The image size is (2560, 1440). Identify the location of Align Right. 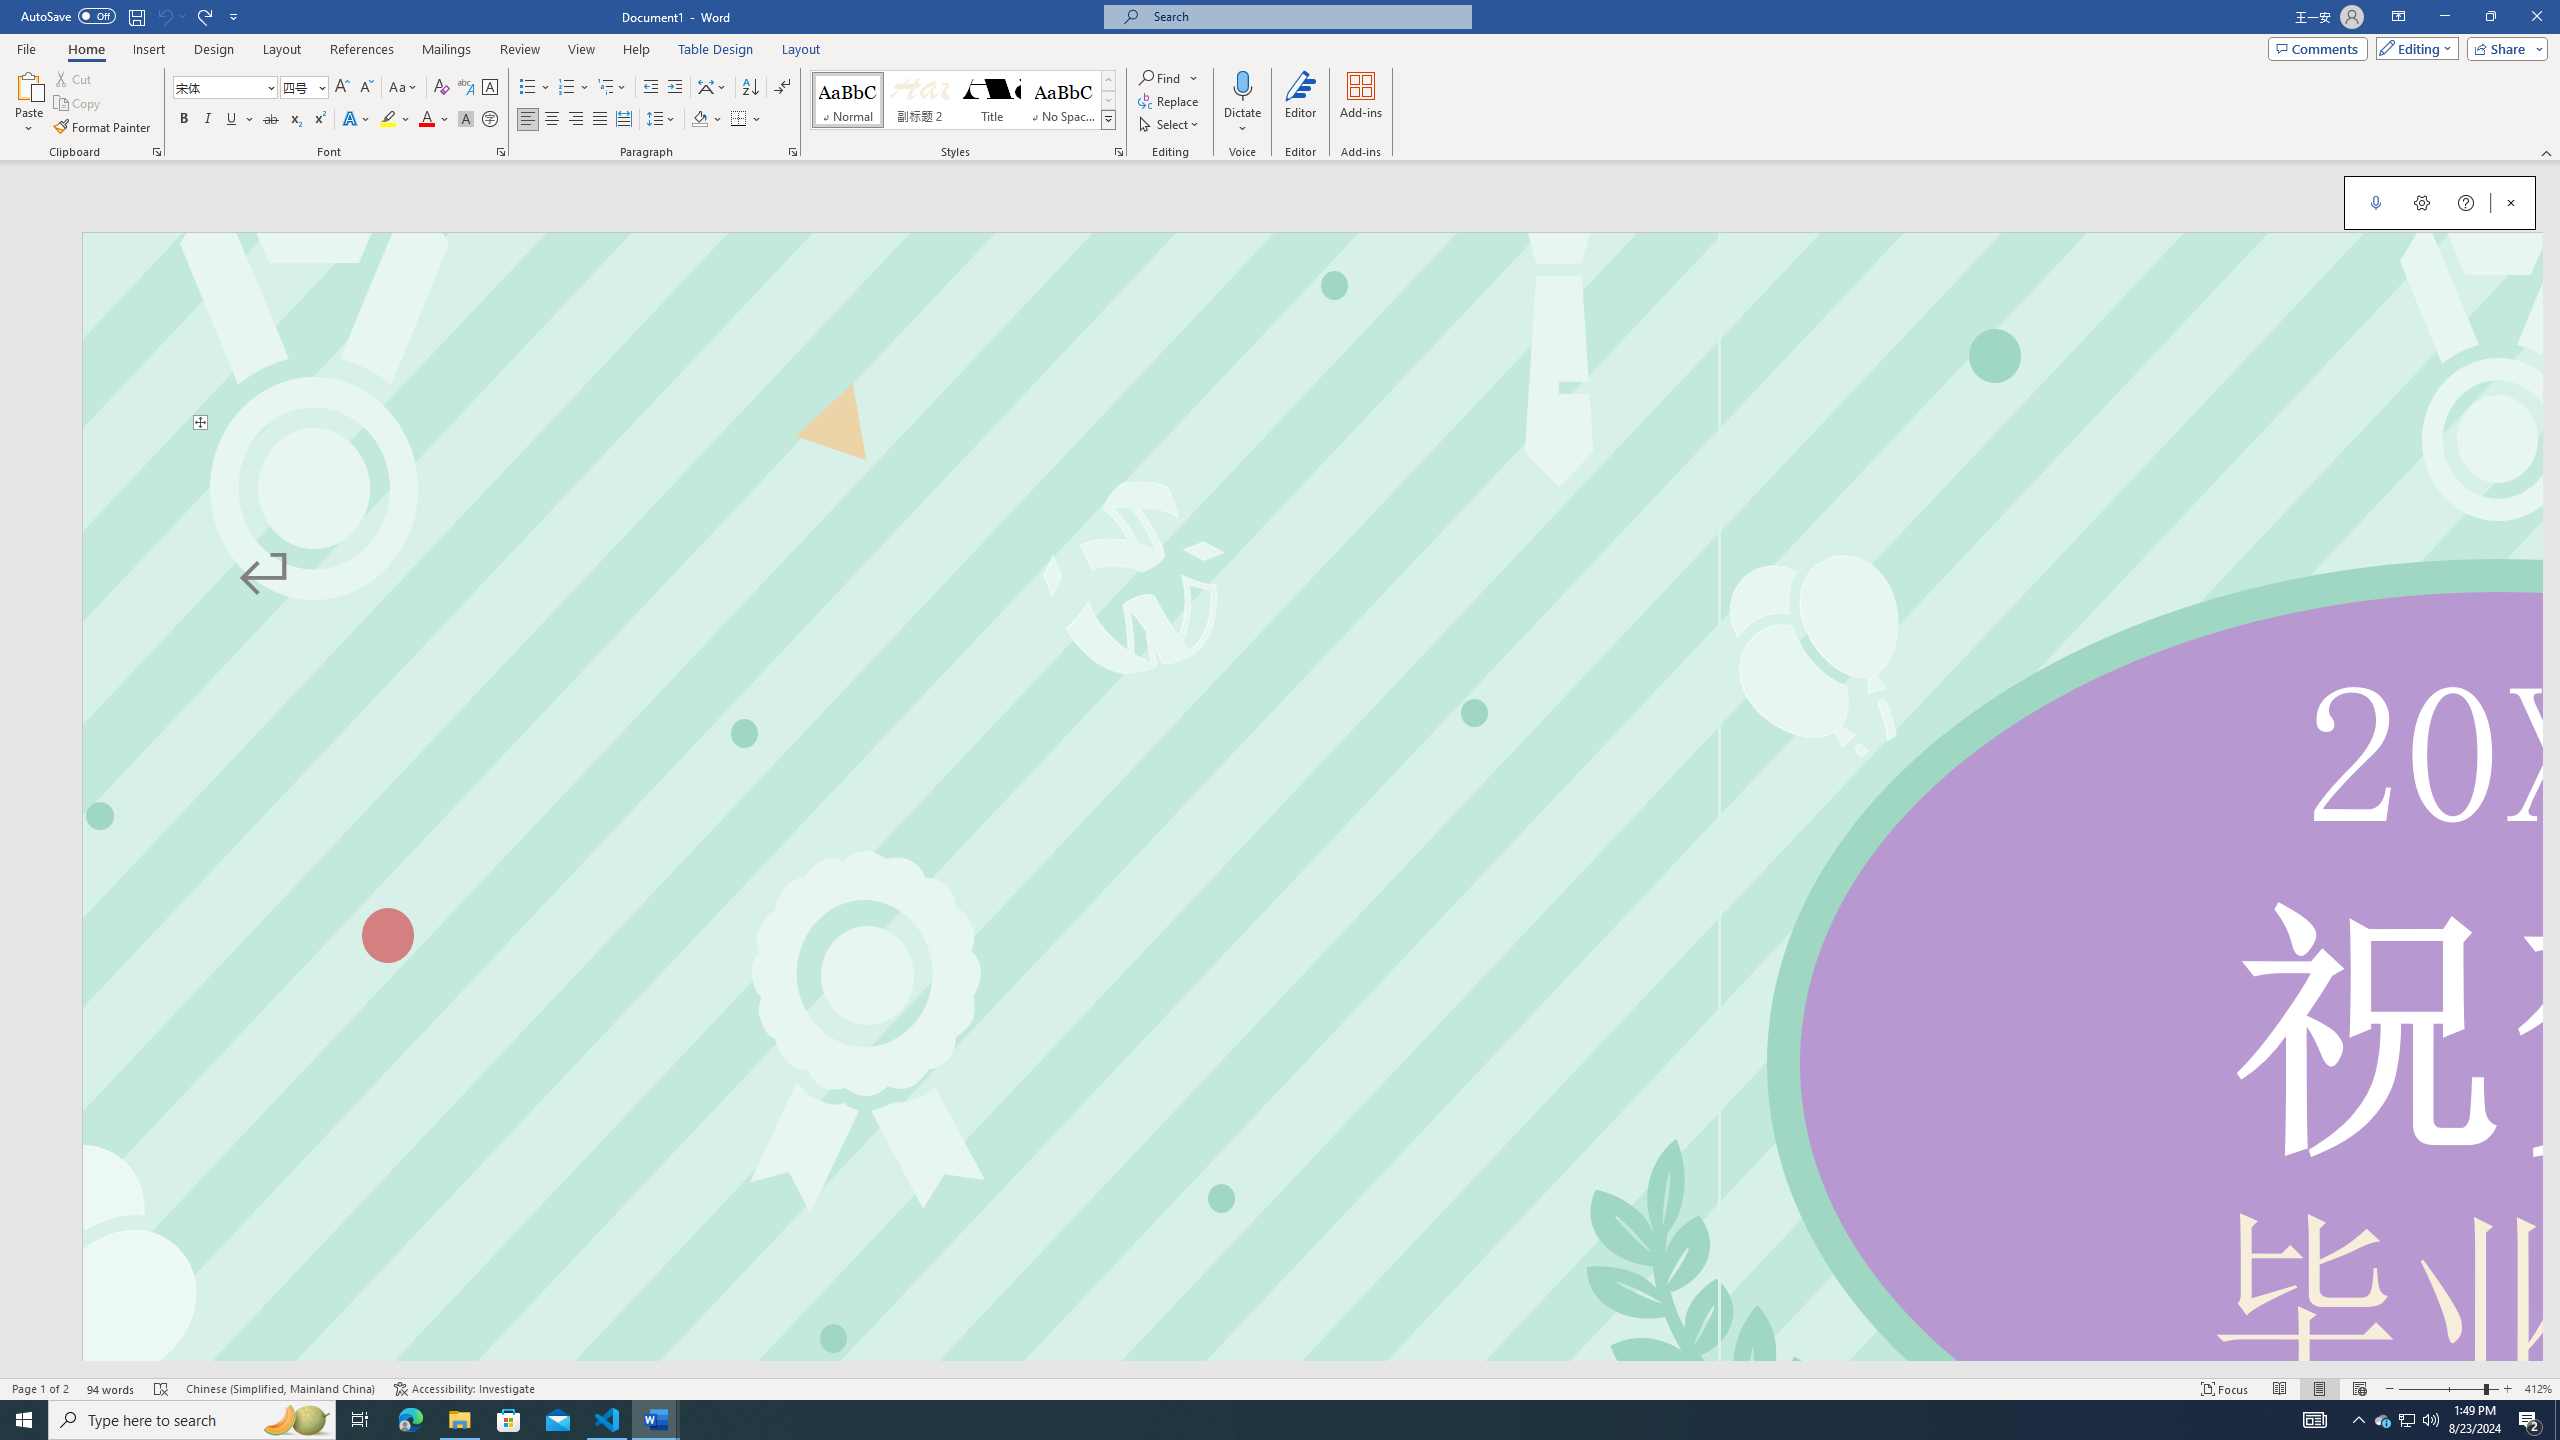
(576, 120).